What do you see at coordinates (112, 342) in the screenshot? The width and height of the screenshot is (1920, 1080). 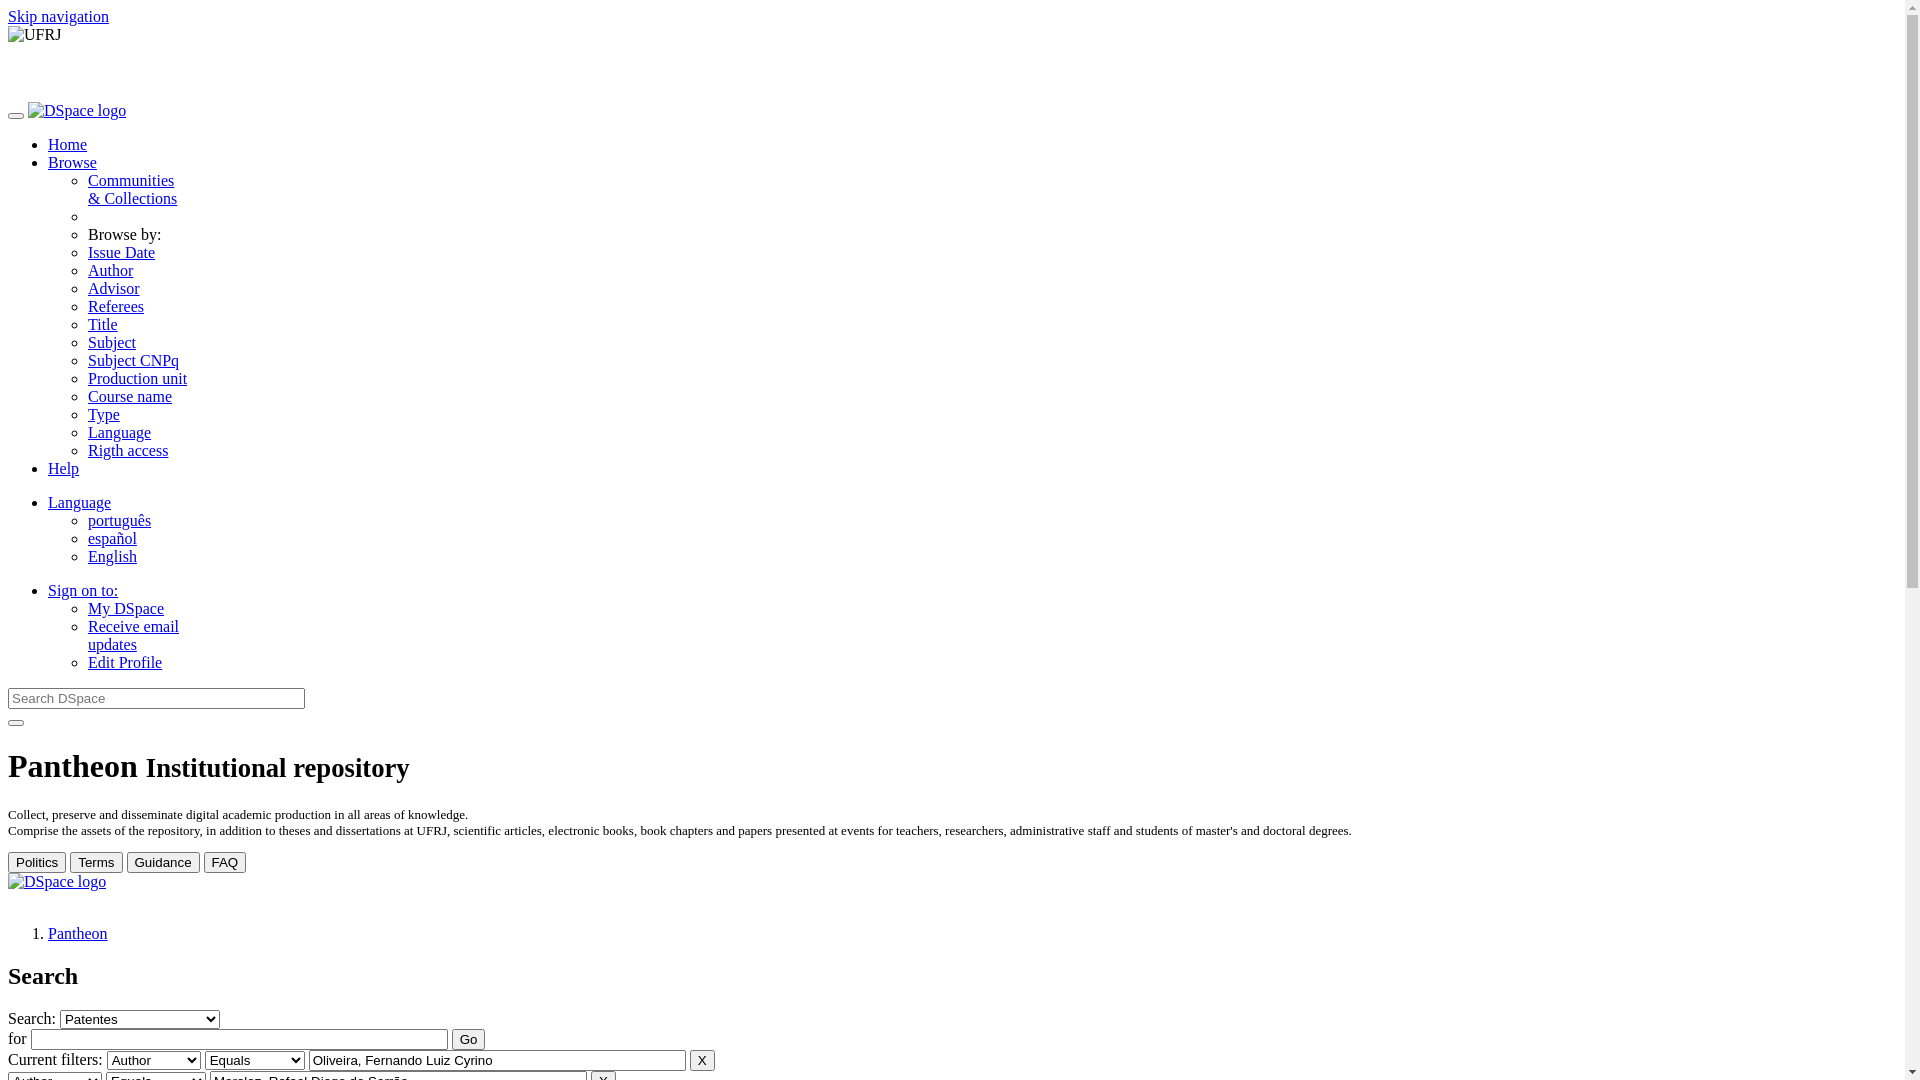 I see `Subject` at bounding box center [112, 342].